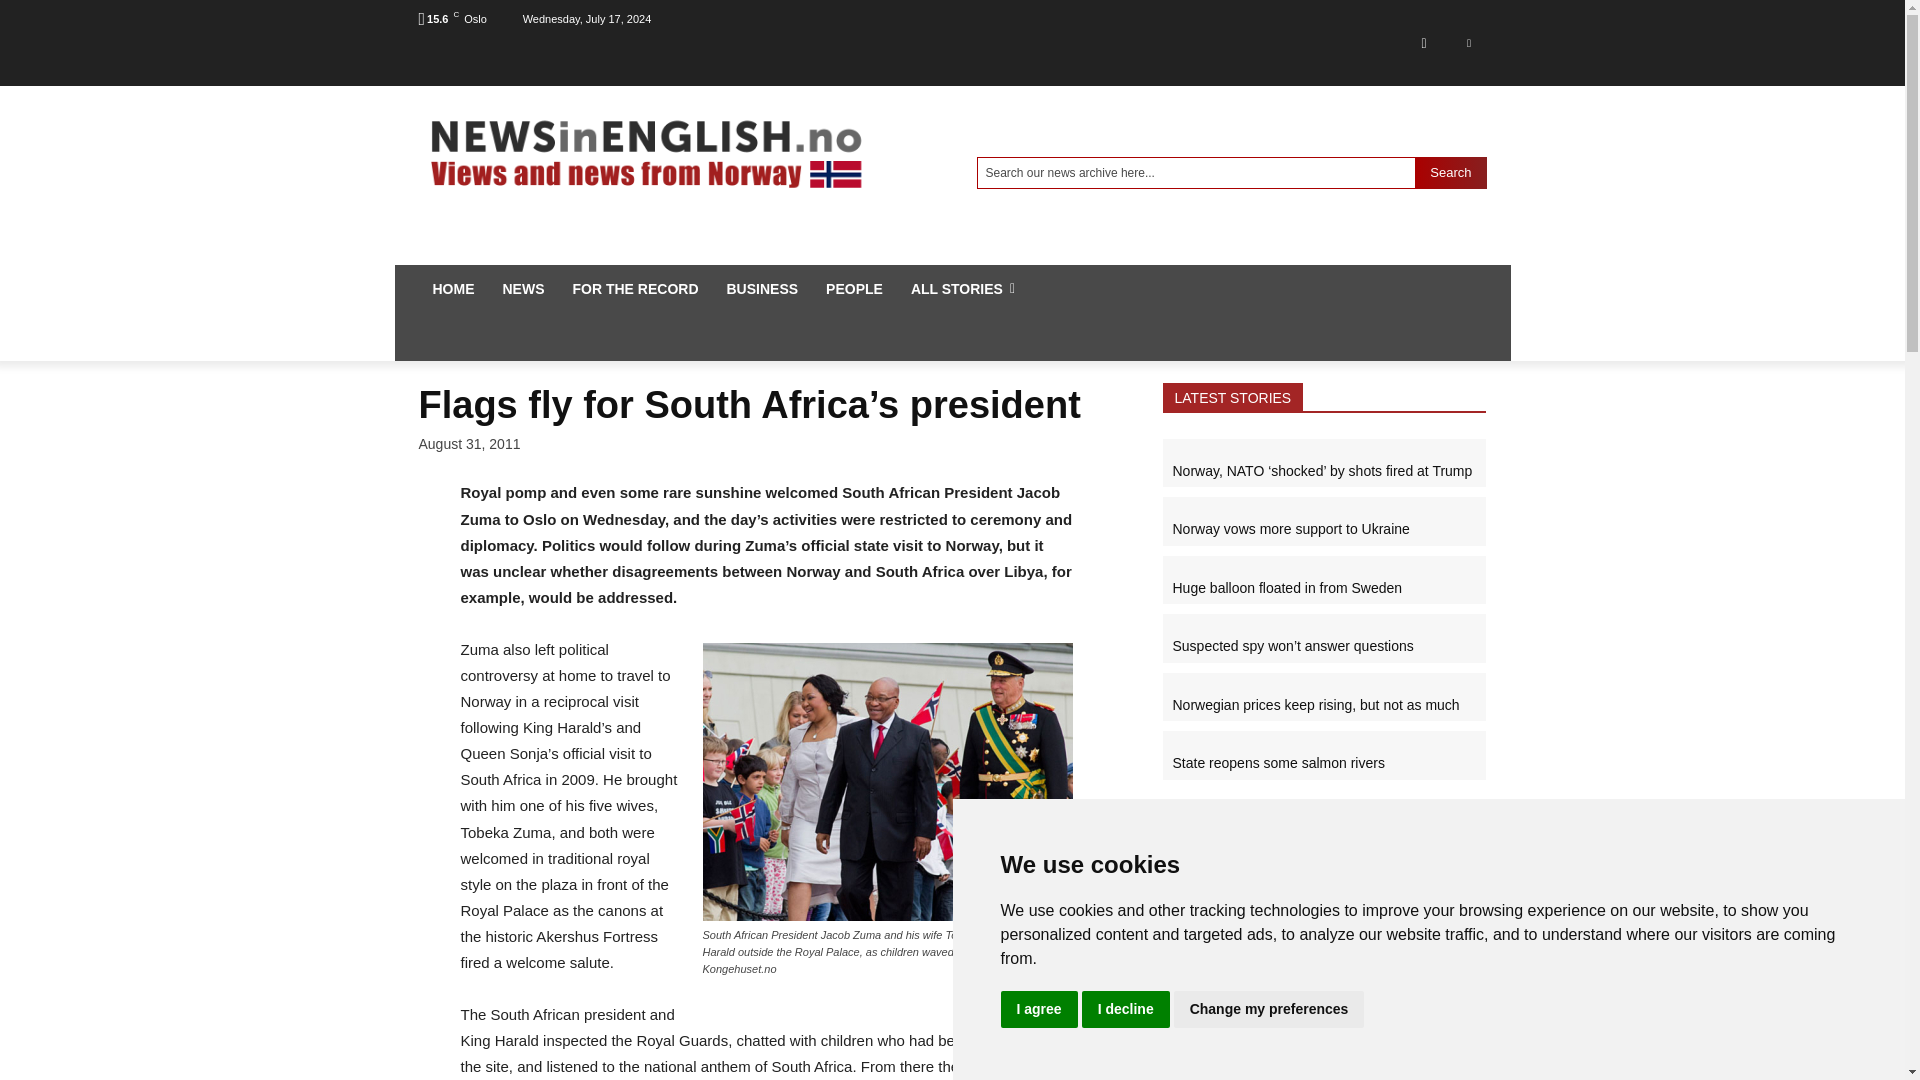 This screenshot has width=1920, height=1080. I want to click on State reopens some salmon rivers, so click(1278, 762).